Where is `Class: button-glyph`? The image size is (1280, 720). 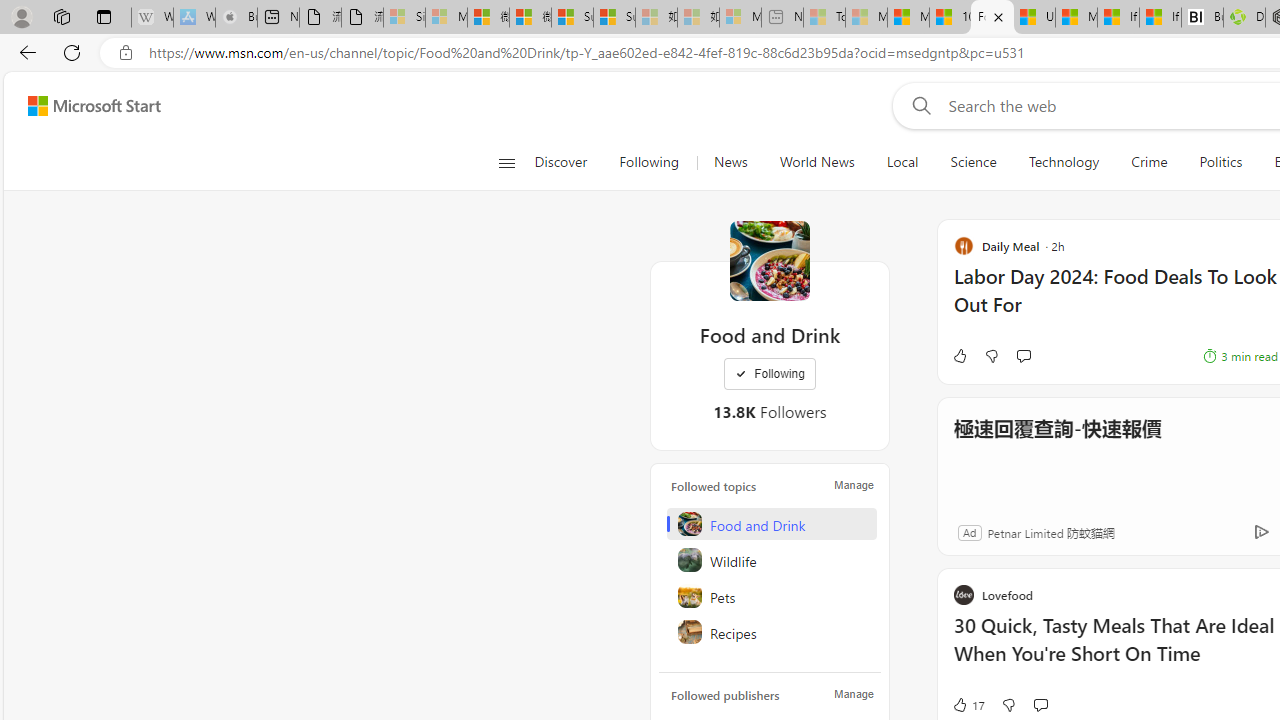 Class: button-glyph is located at coordinates (506, 162).